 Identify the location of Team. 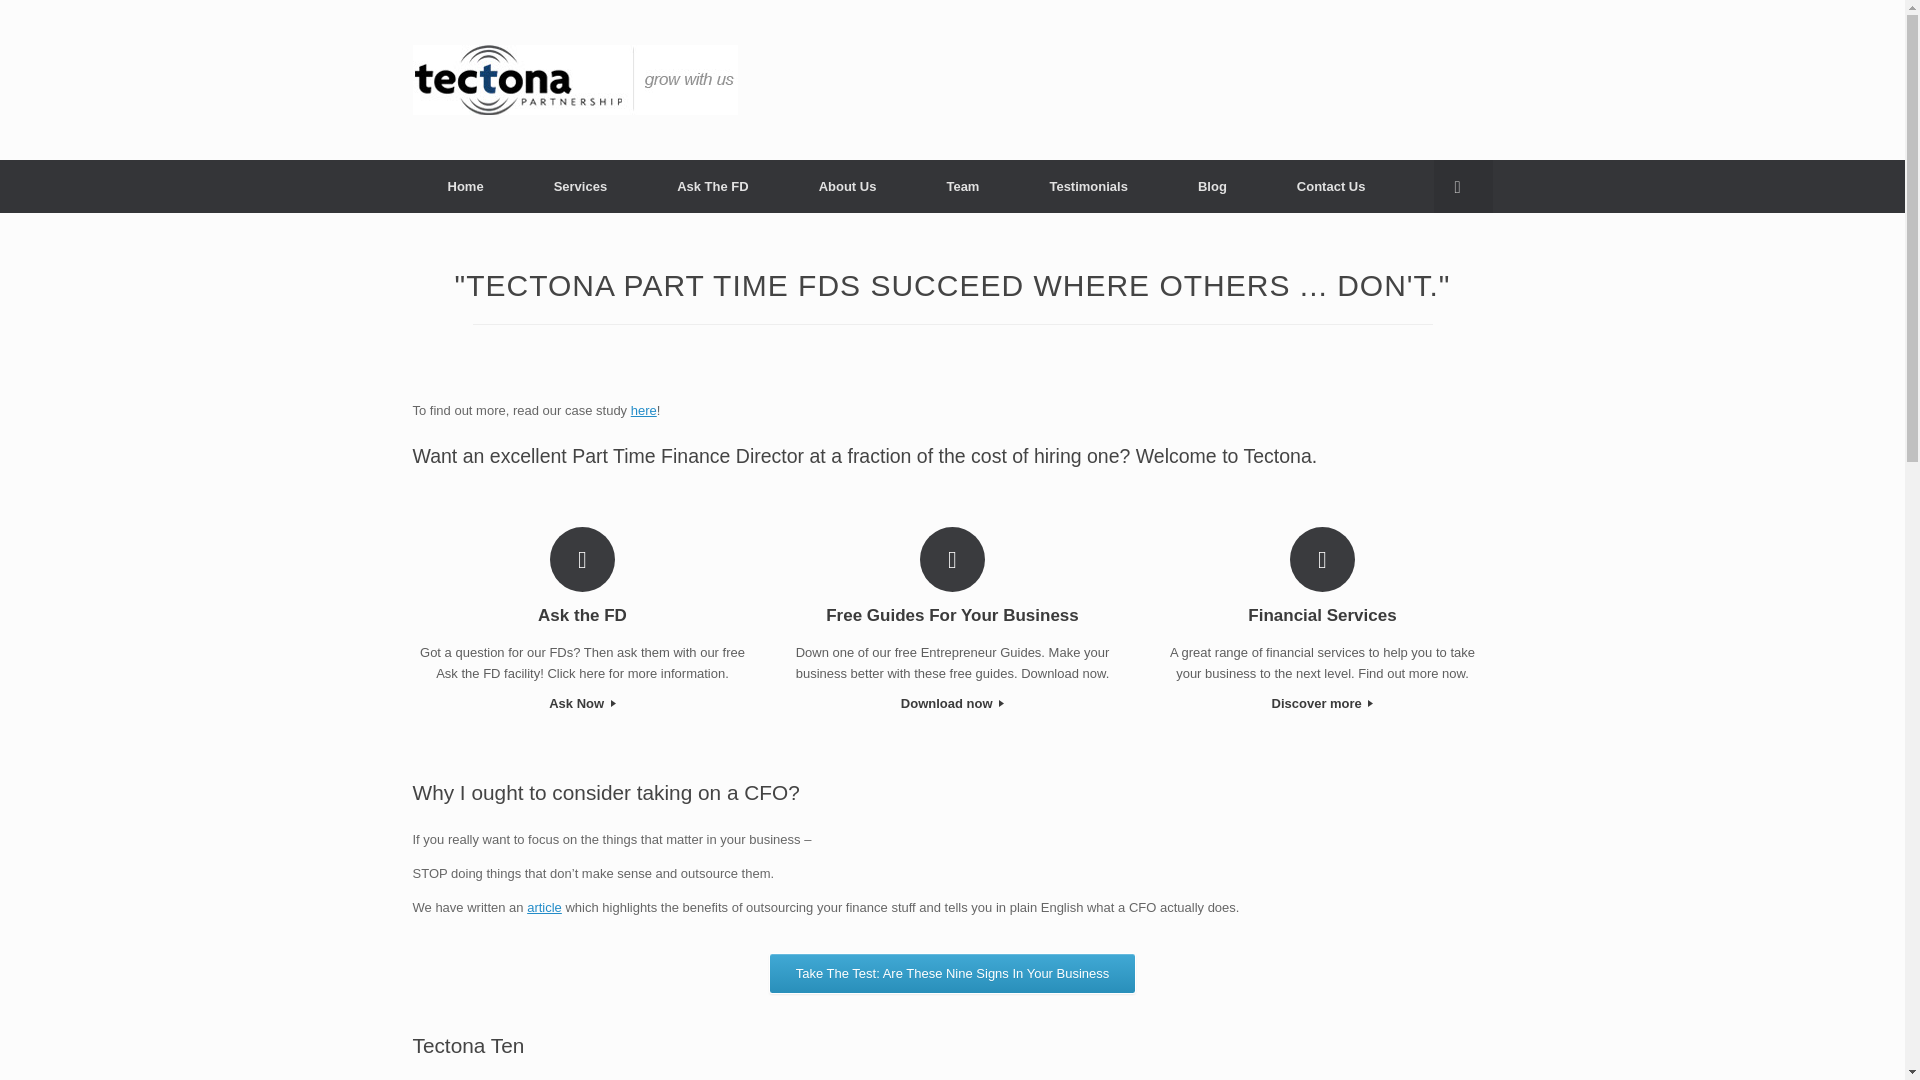
(962, 186).